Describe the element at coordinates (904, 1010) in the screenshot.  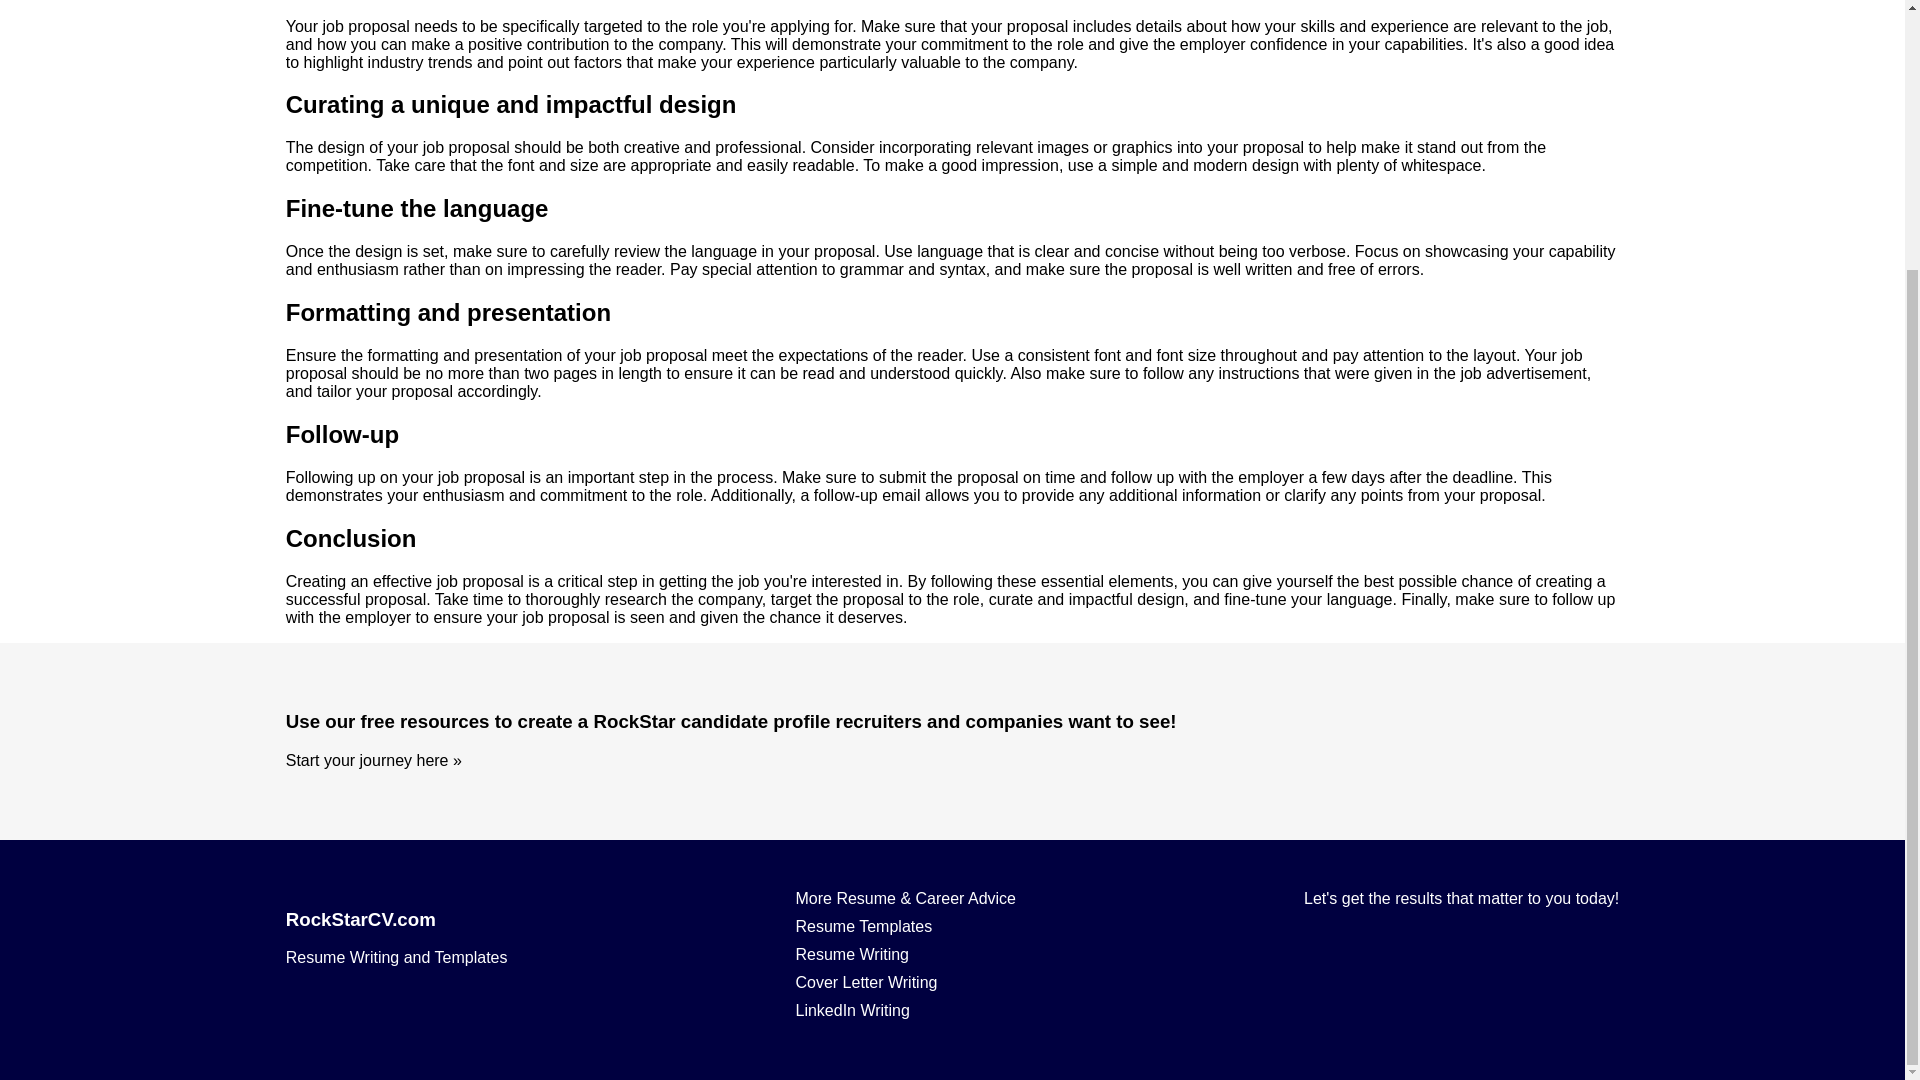
I see `LinkedIn Writing` at that location.